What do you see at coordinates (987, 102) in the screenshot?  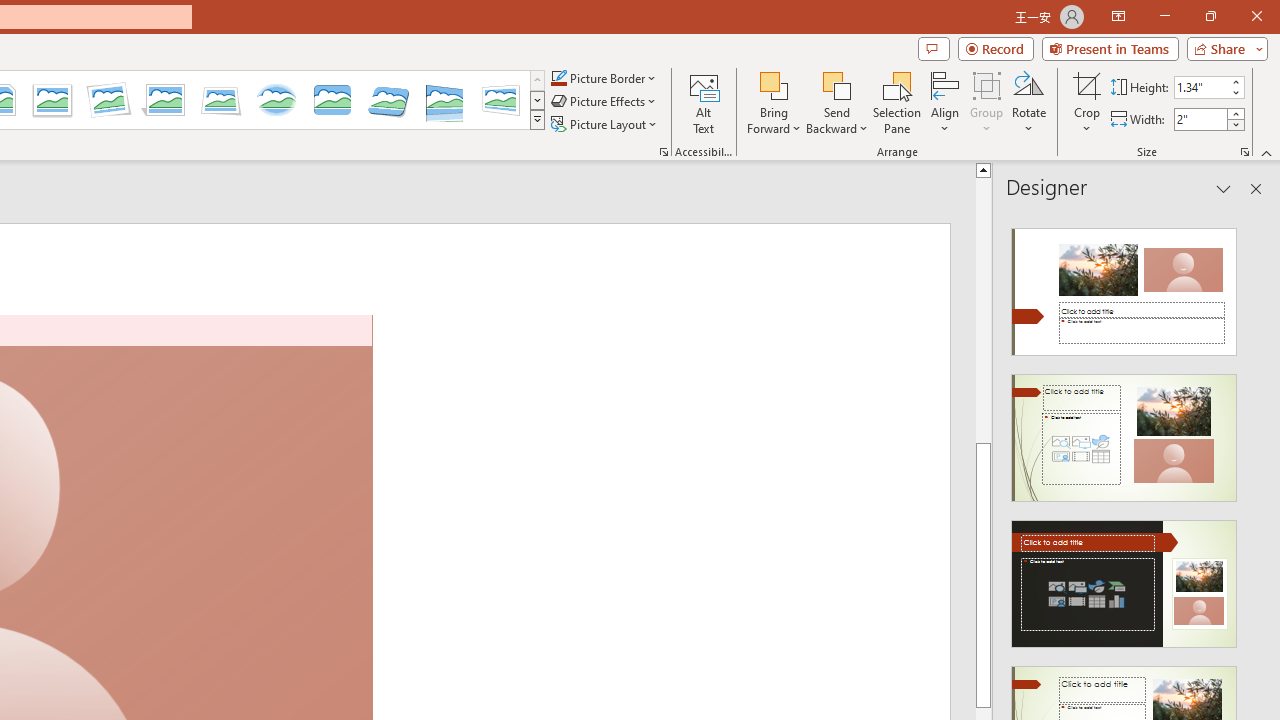 I see `Group` at bounding box center [987, 102].